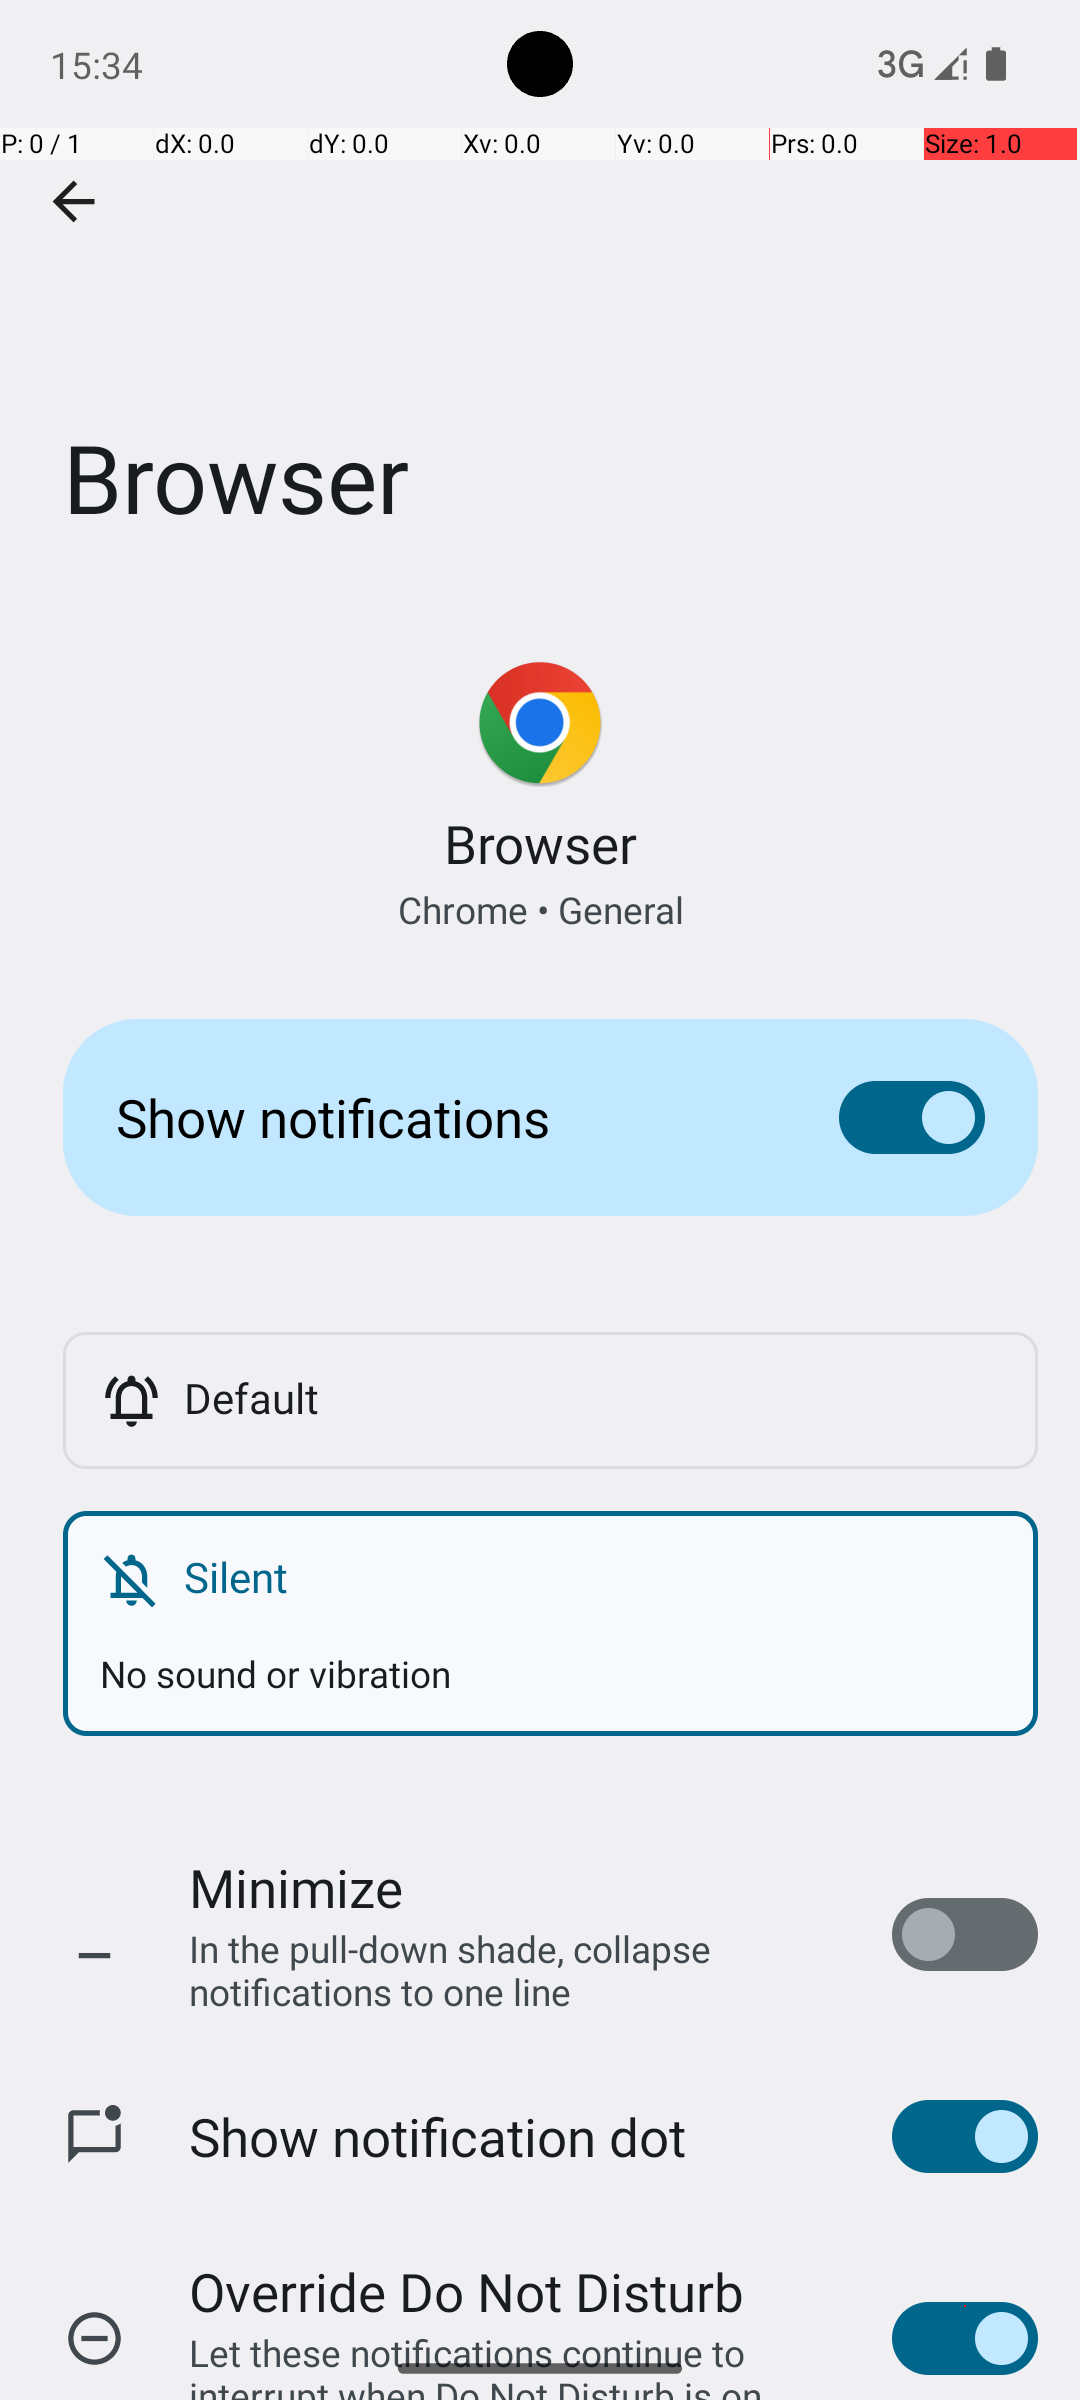  What do you see at coordinates (592, 1398) in the screenshot?
I see `Default` at bounding box center [592, 1398].